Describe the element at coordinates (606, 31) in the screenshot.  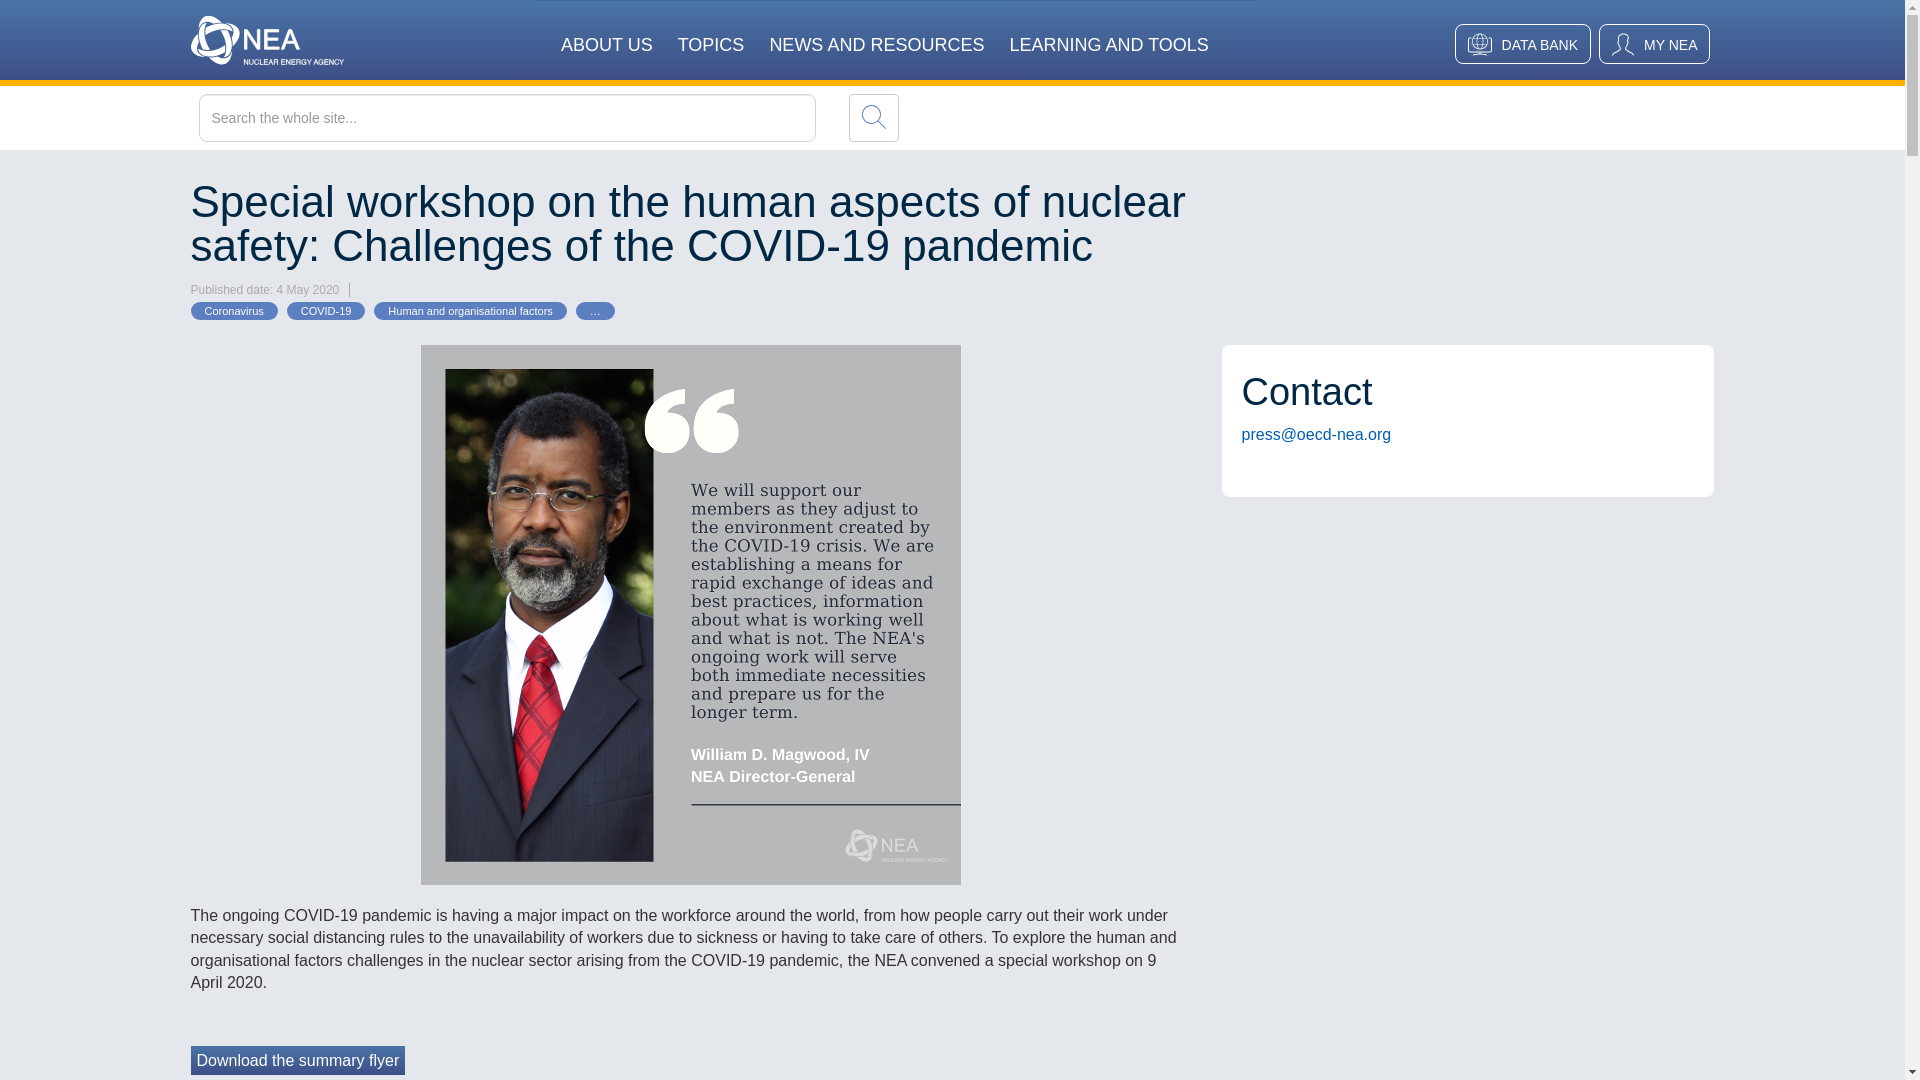
I see `ABOUT US` at that location.